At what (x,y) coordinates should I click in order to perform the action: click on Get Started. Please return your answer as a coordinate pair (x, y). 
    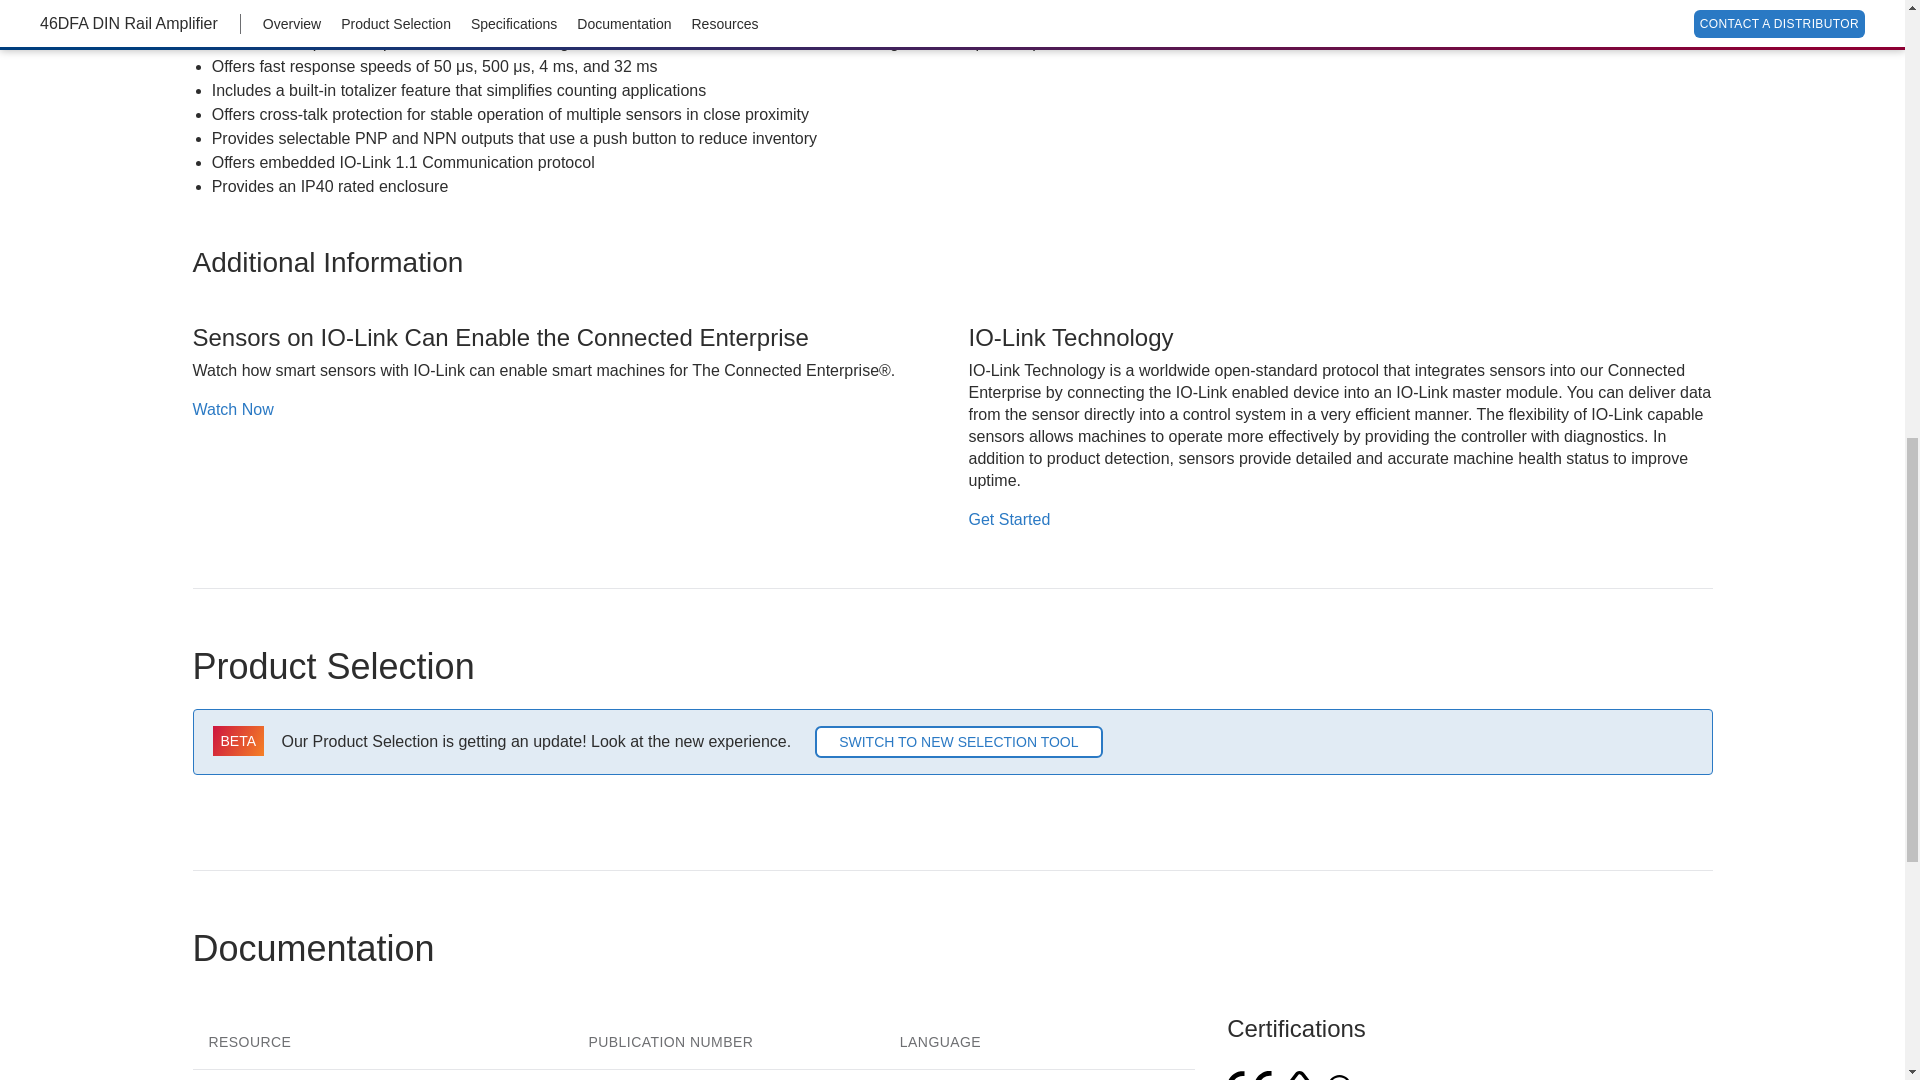
    Looking at the image, I should click on (1340, 520).